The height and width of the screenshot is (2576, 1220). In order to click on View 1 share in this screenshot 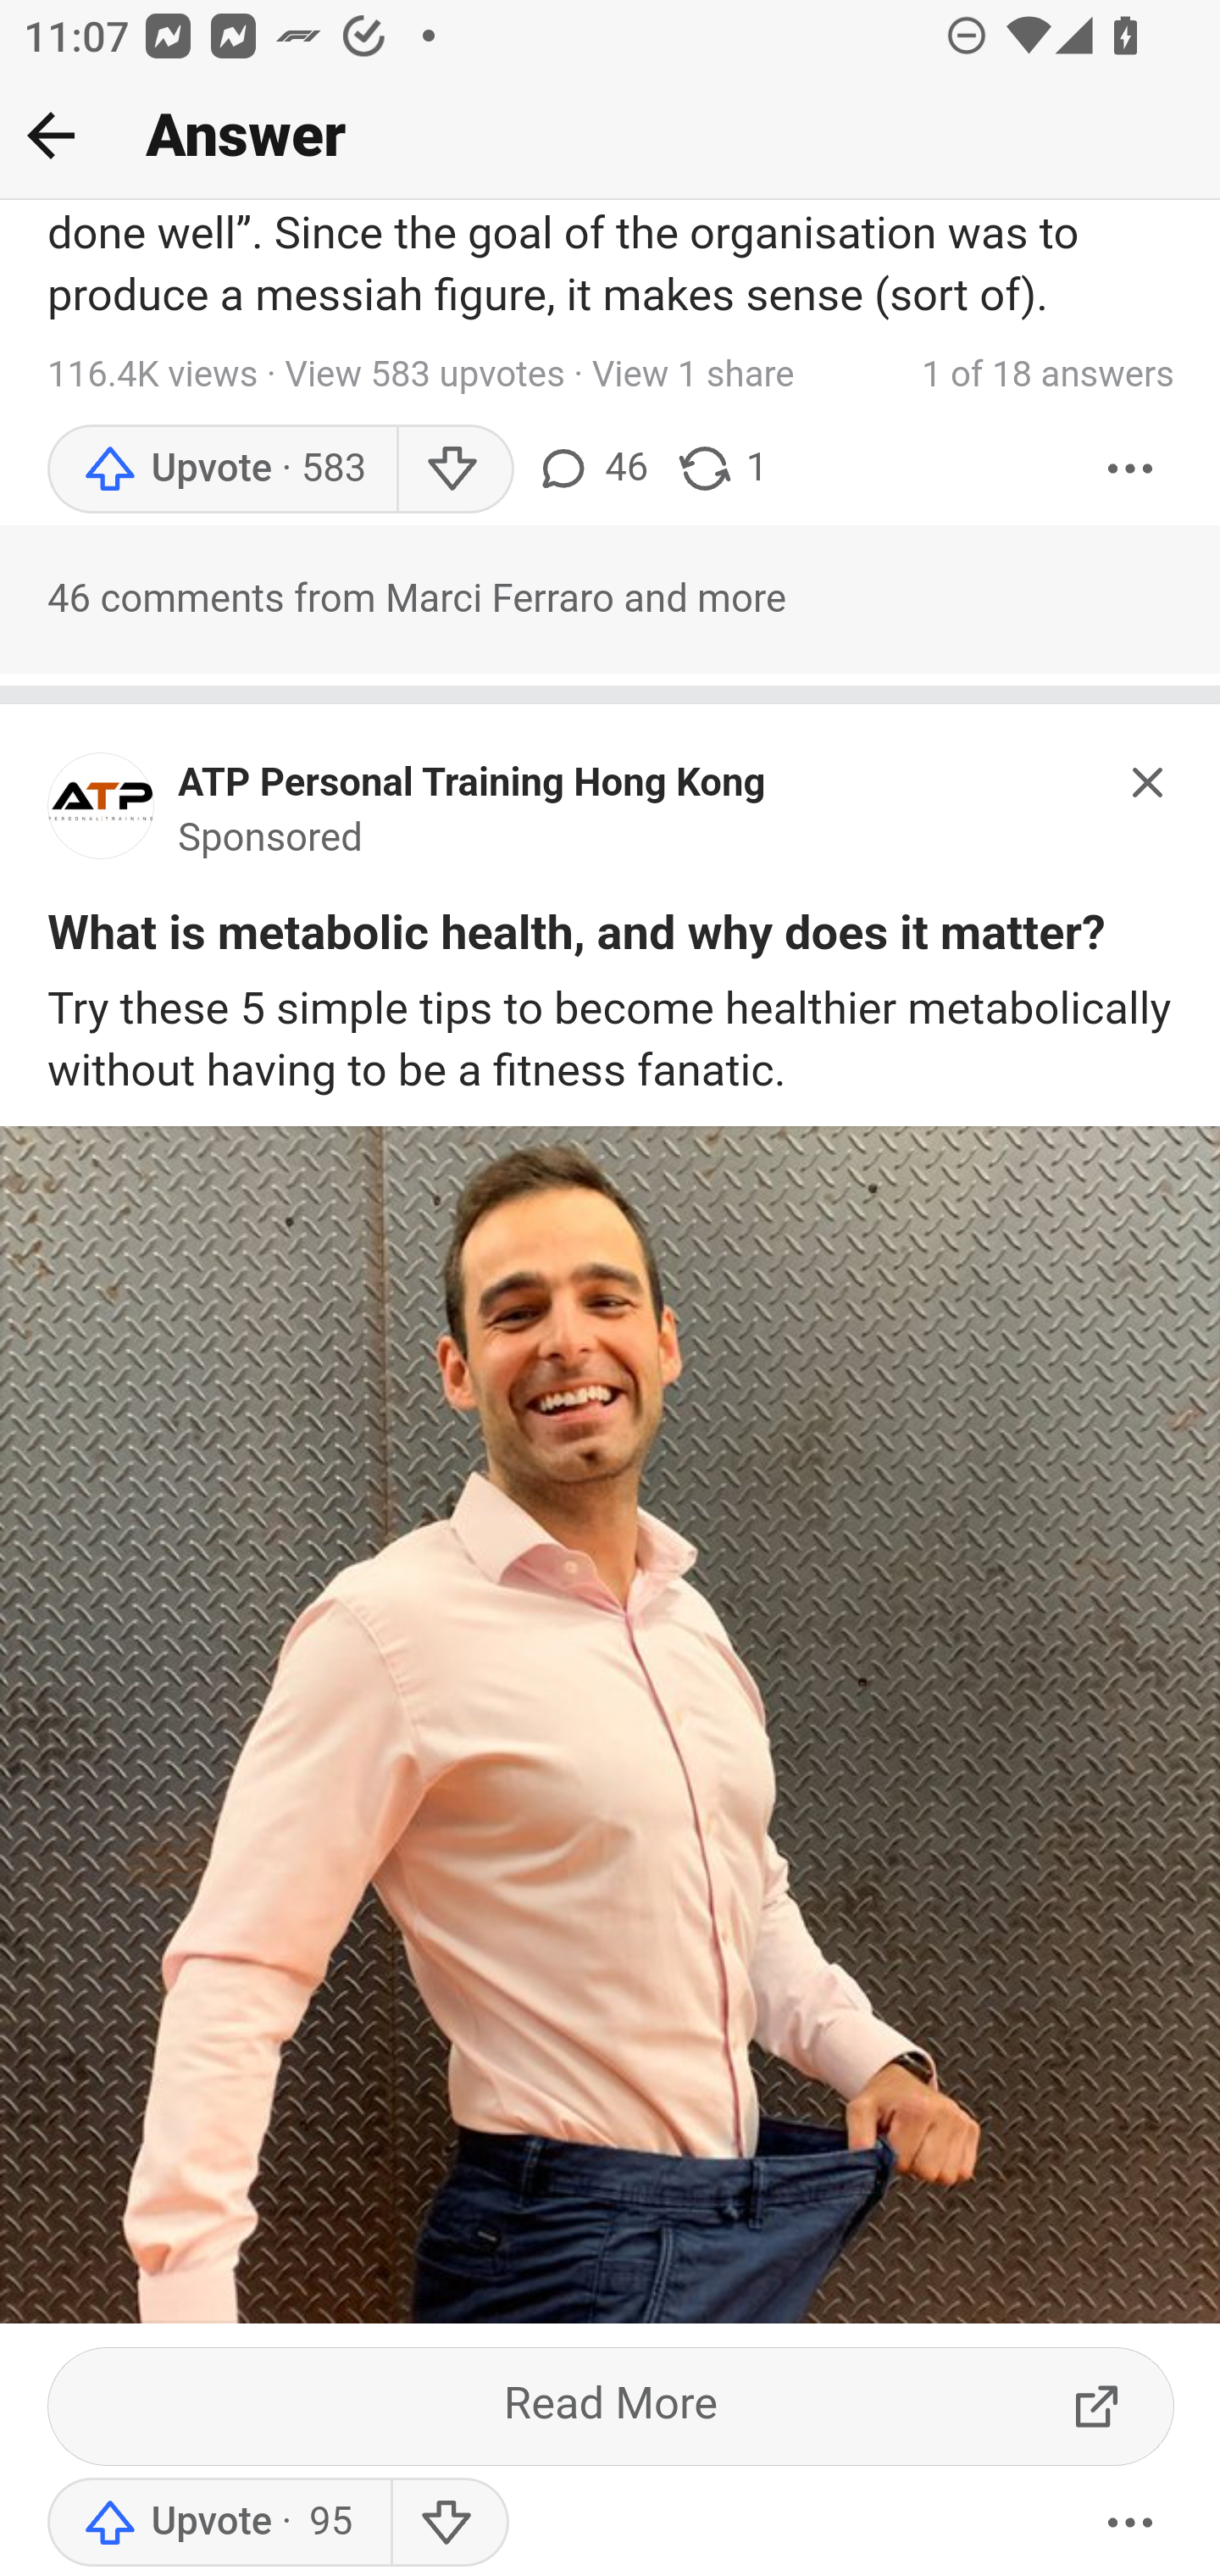, I will do `click(691, 377)`.